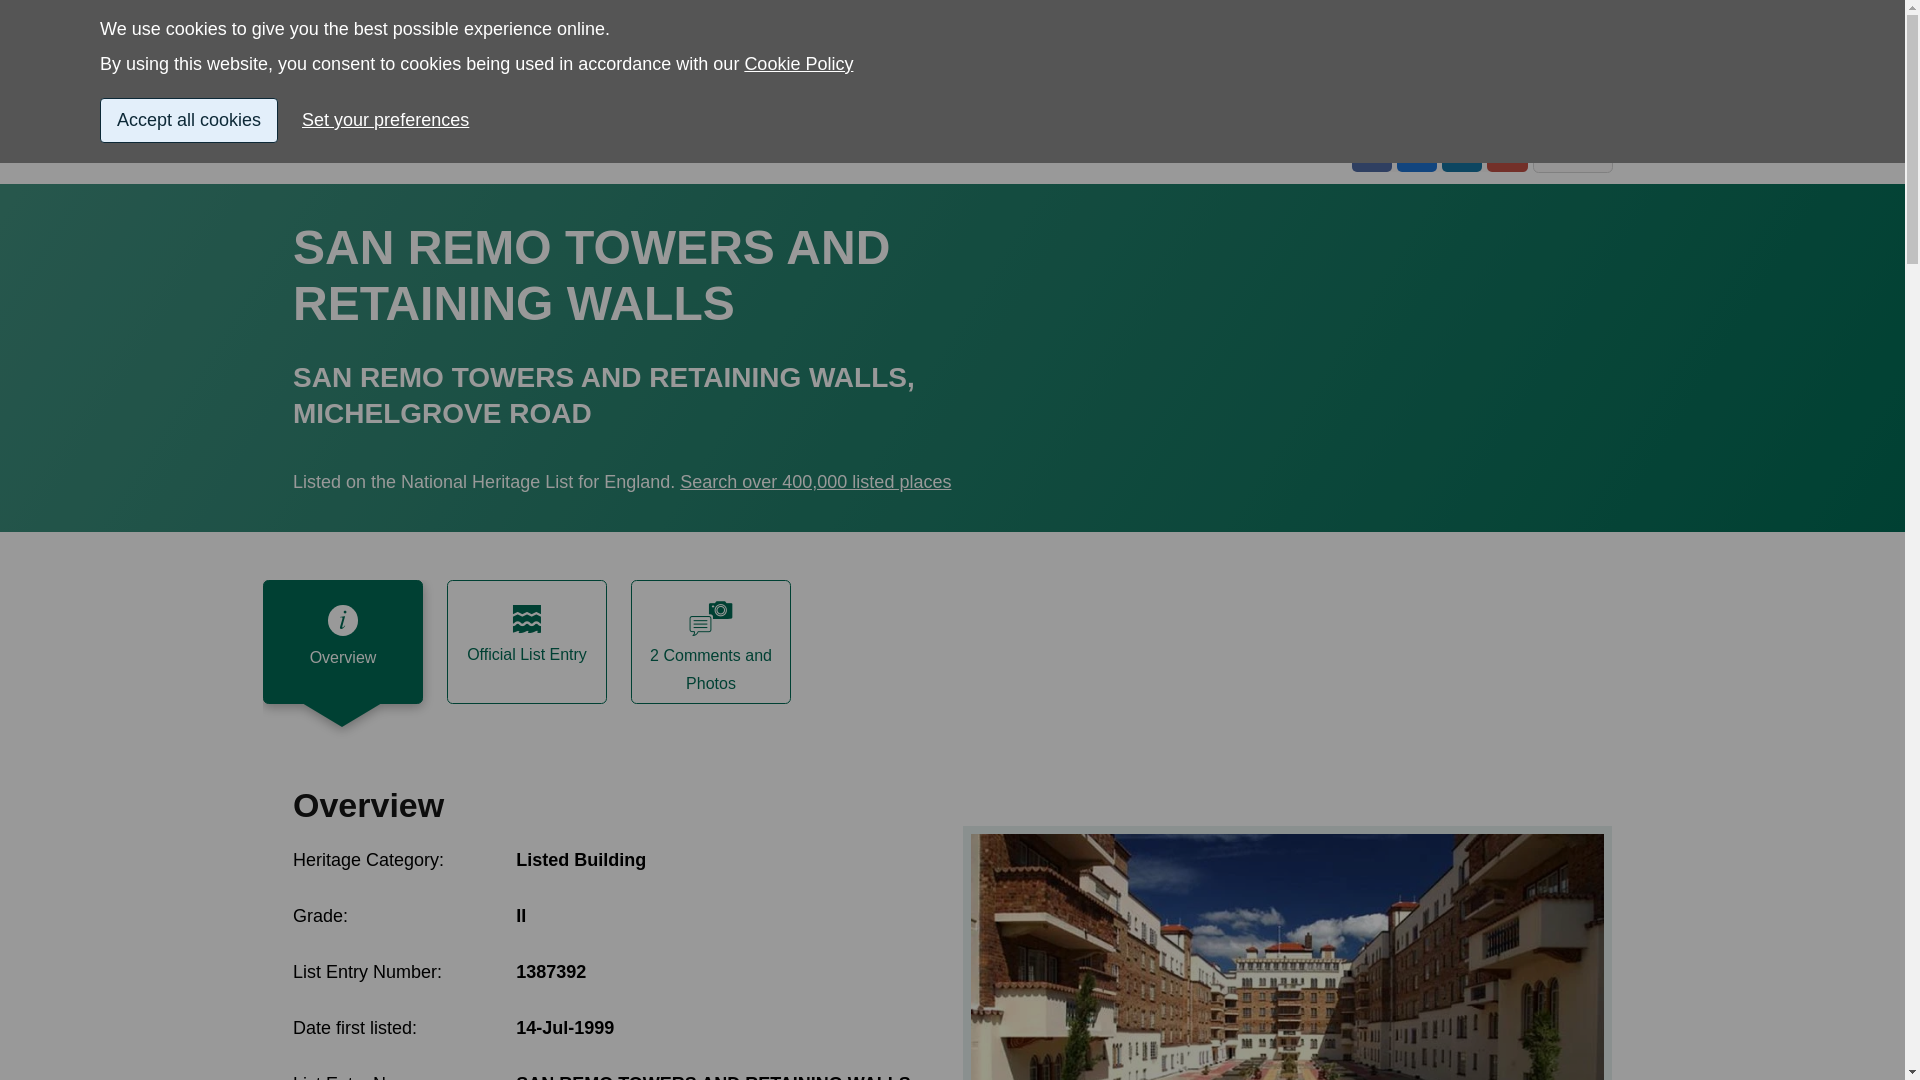  What do you see at coordinates (393, 88) in the screenshot?
I see `Set your preferences` at bounding box center [393, 88].